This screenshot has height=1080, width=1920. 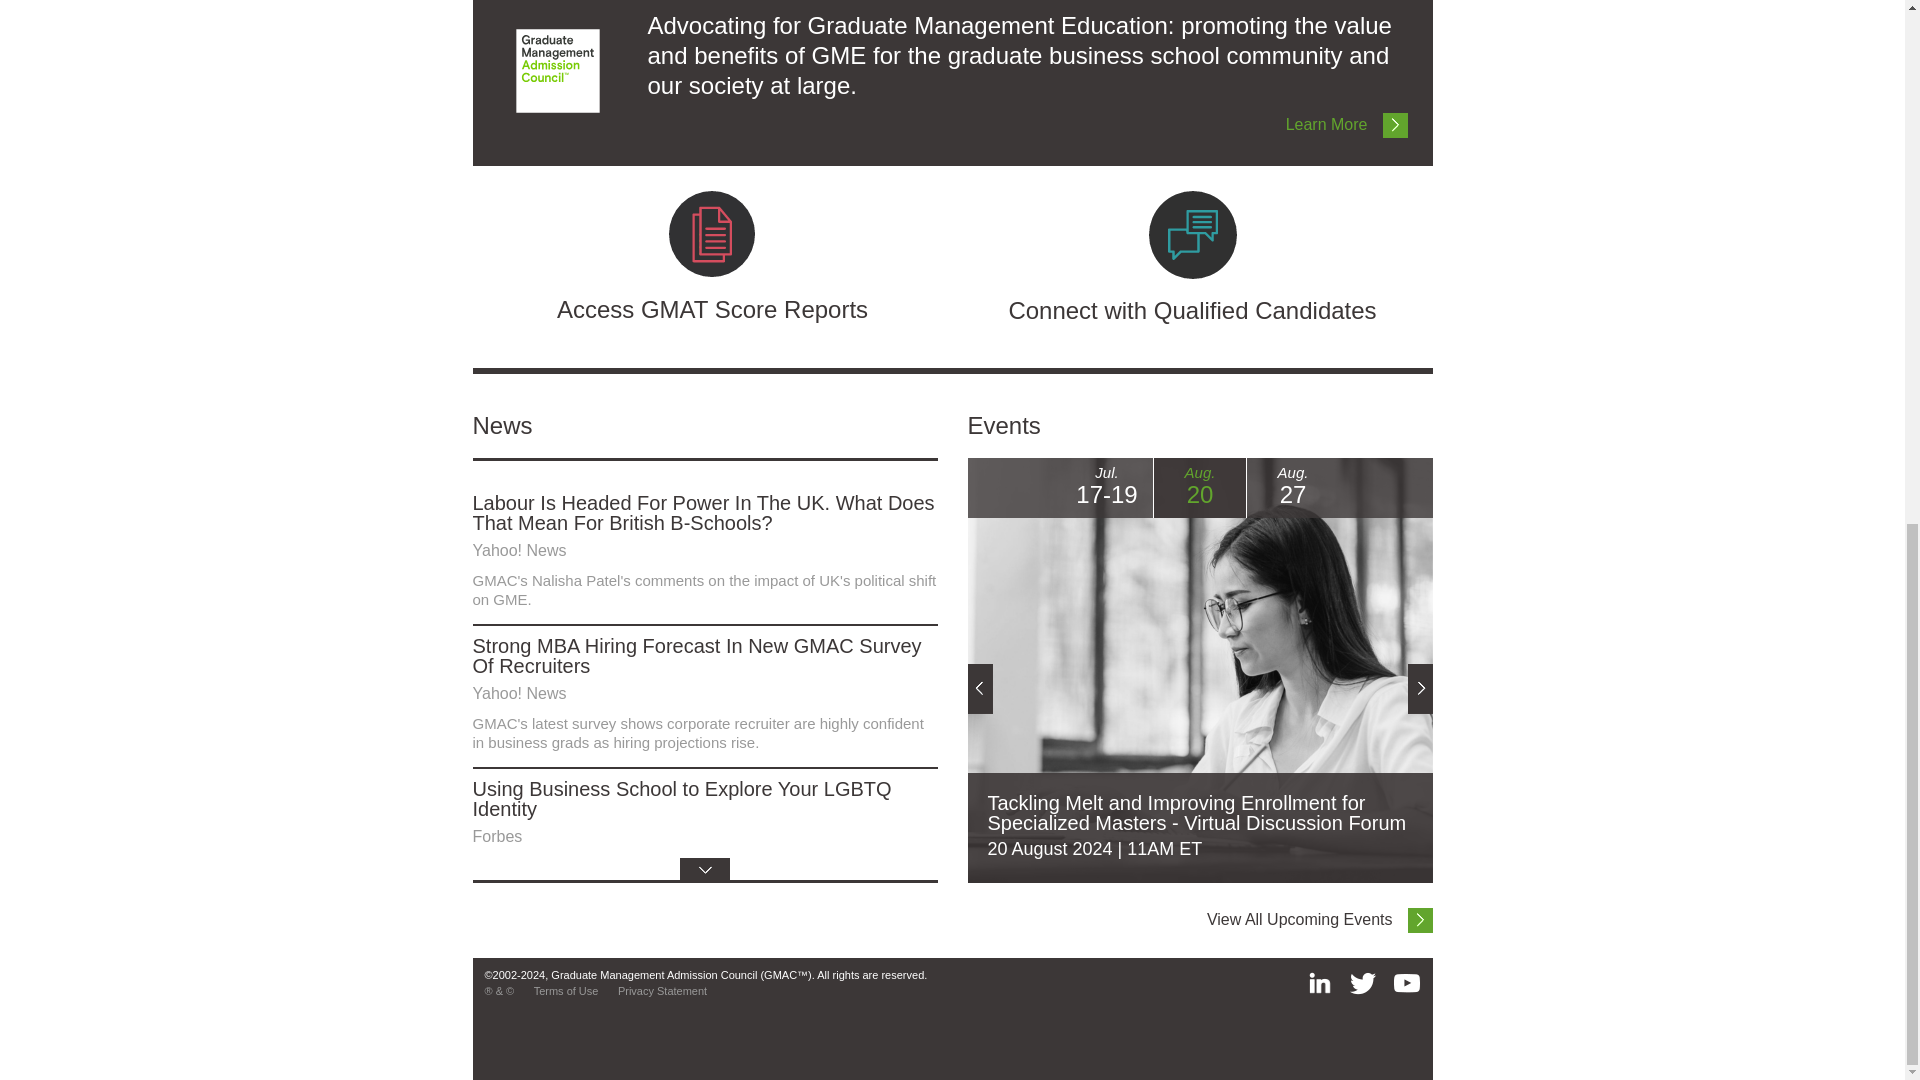 I want to click on Twitter, so click(x=1362, y=982).